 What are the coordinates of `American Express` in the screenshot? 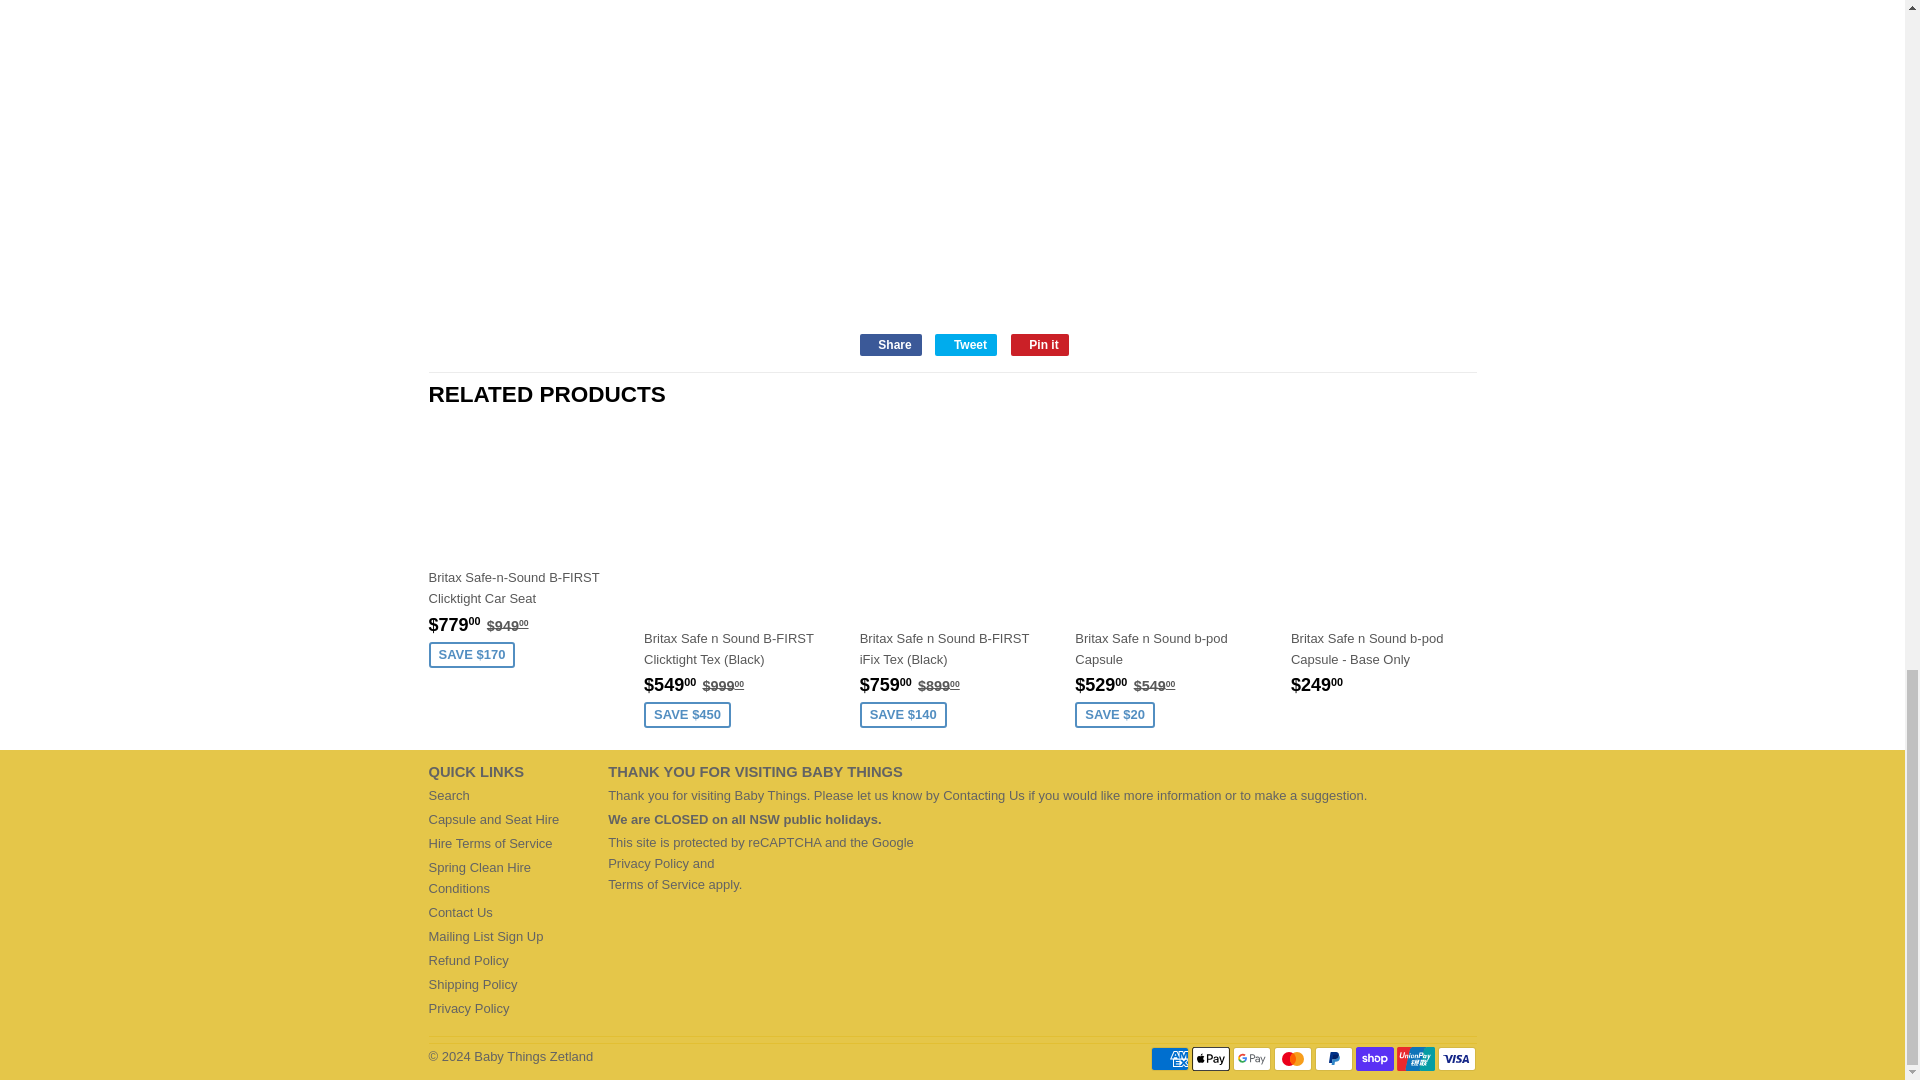 It's located at (1169, 1058).